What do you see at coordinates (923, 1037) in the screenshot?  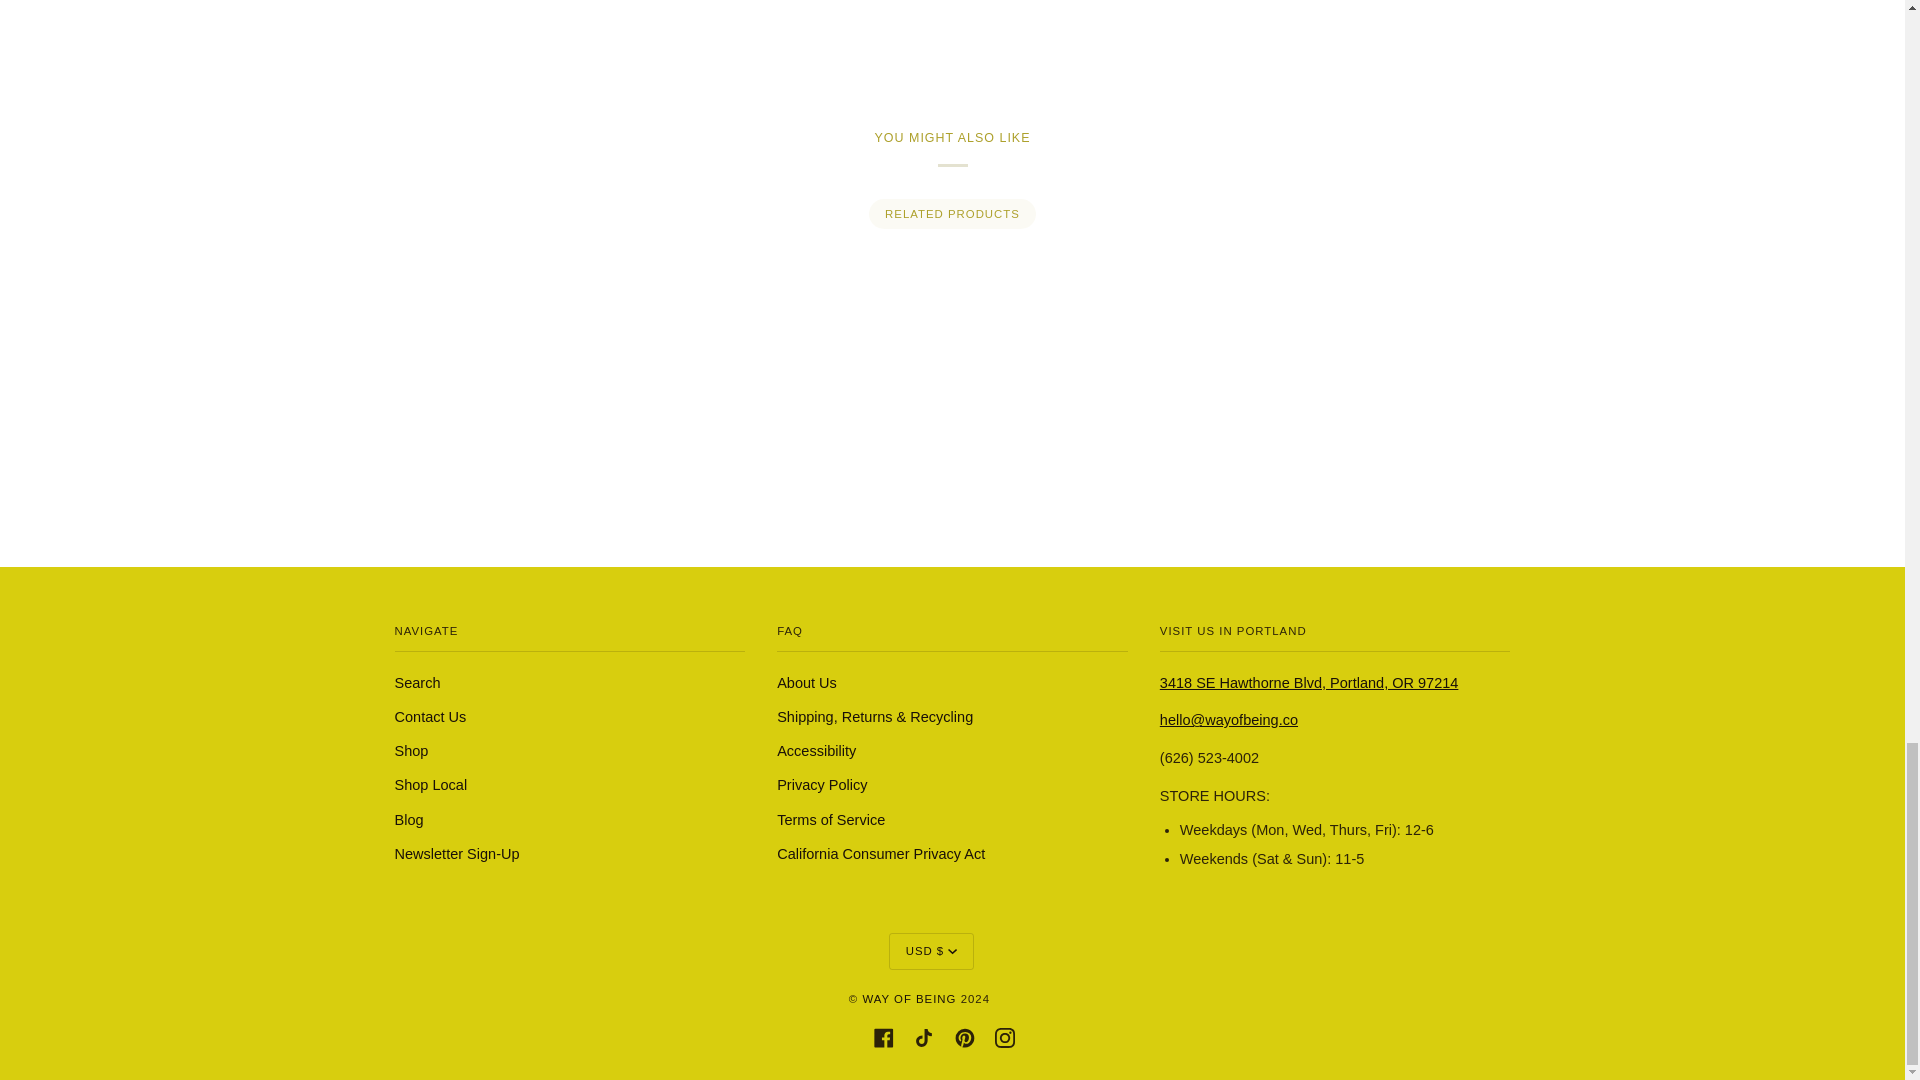 I see `Tiktok` at bounding box center [923, 1037].